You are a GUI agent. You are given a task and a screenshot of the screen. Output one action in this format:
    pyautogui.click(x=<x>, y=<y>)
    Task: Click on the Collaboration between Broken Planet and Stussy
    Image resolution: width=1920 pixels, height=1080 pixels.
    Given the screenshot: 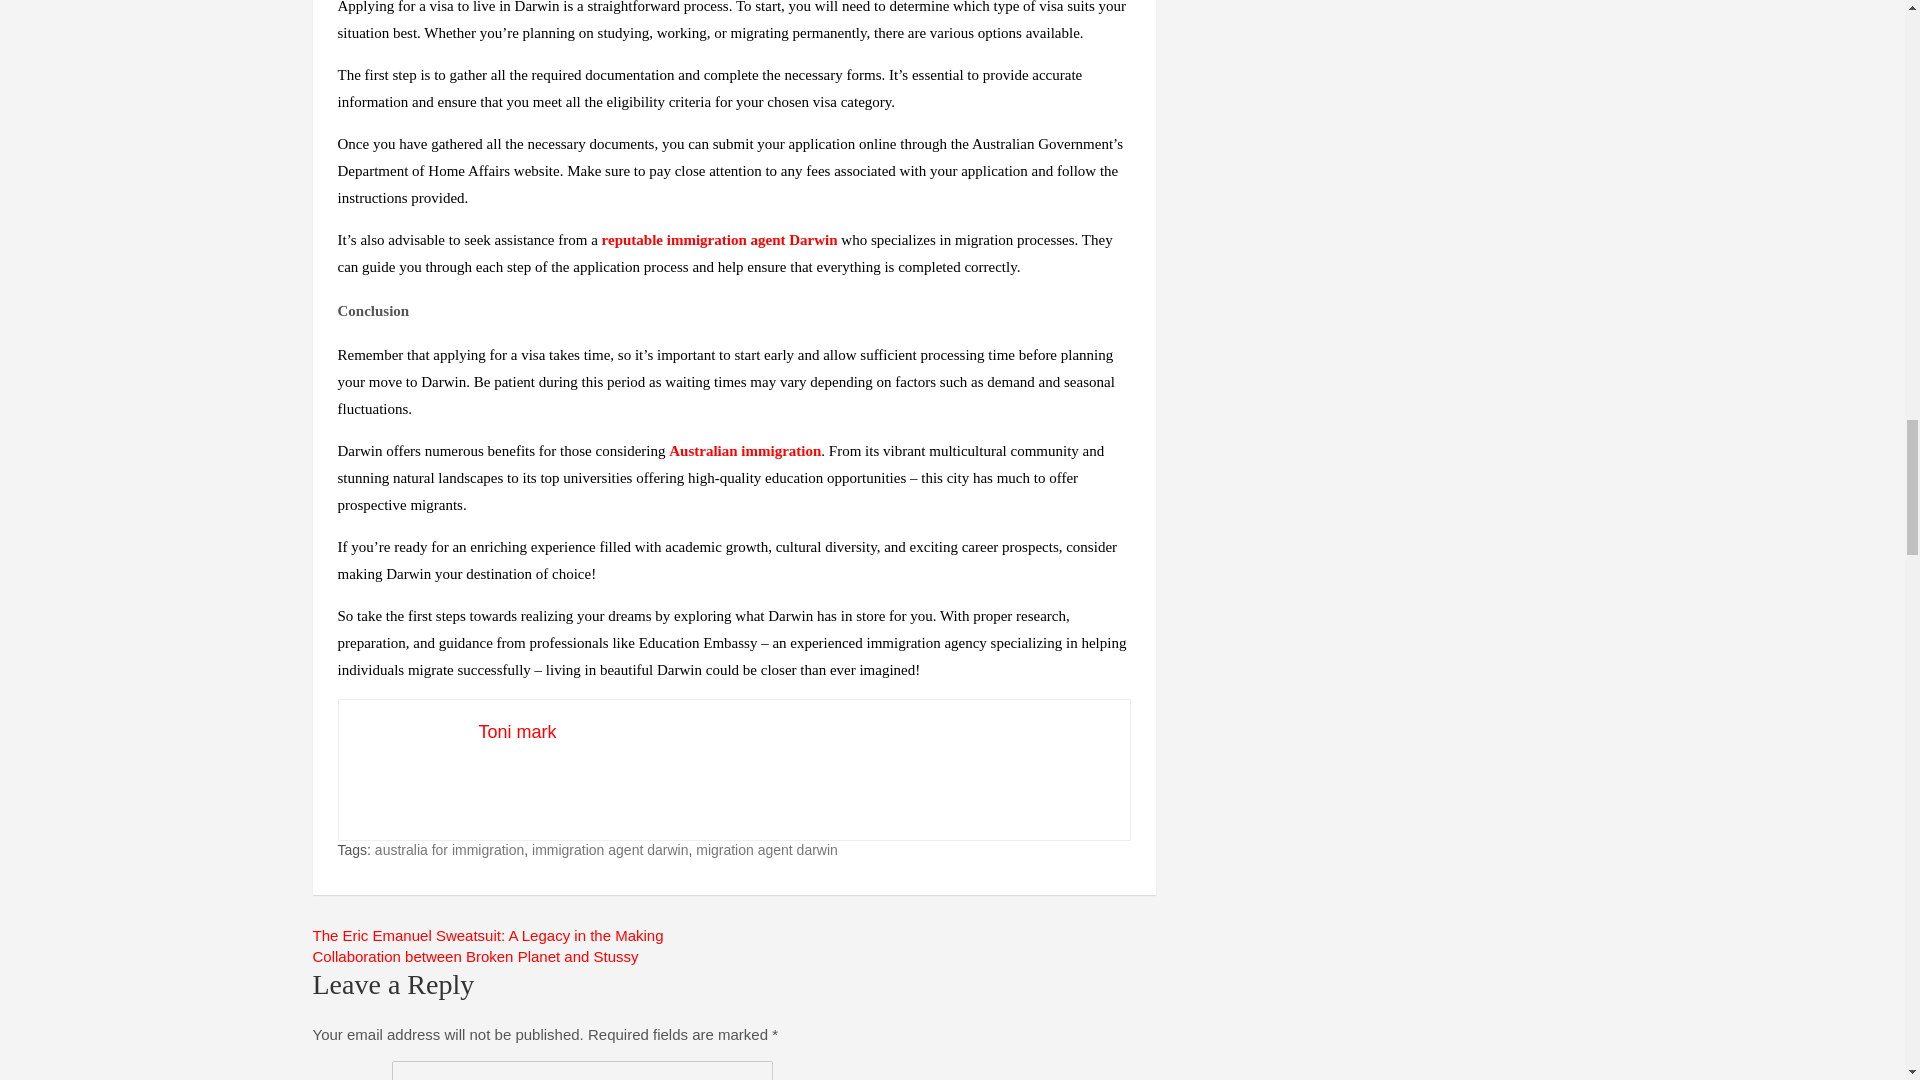 What is the action you would take?
    pyautogui.click(x=474, y=956)
    